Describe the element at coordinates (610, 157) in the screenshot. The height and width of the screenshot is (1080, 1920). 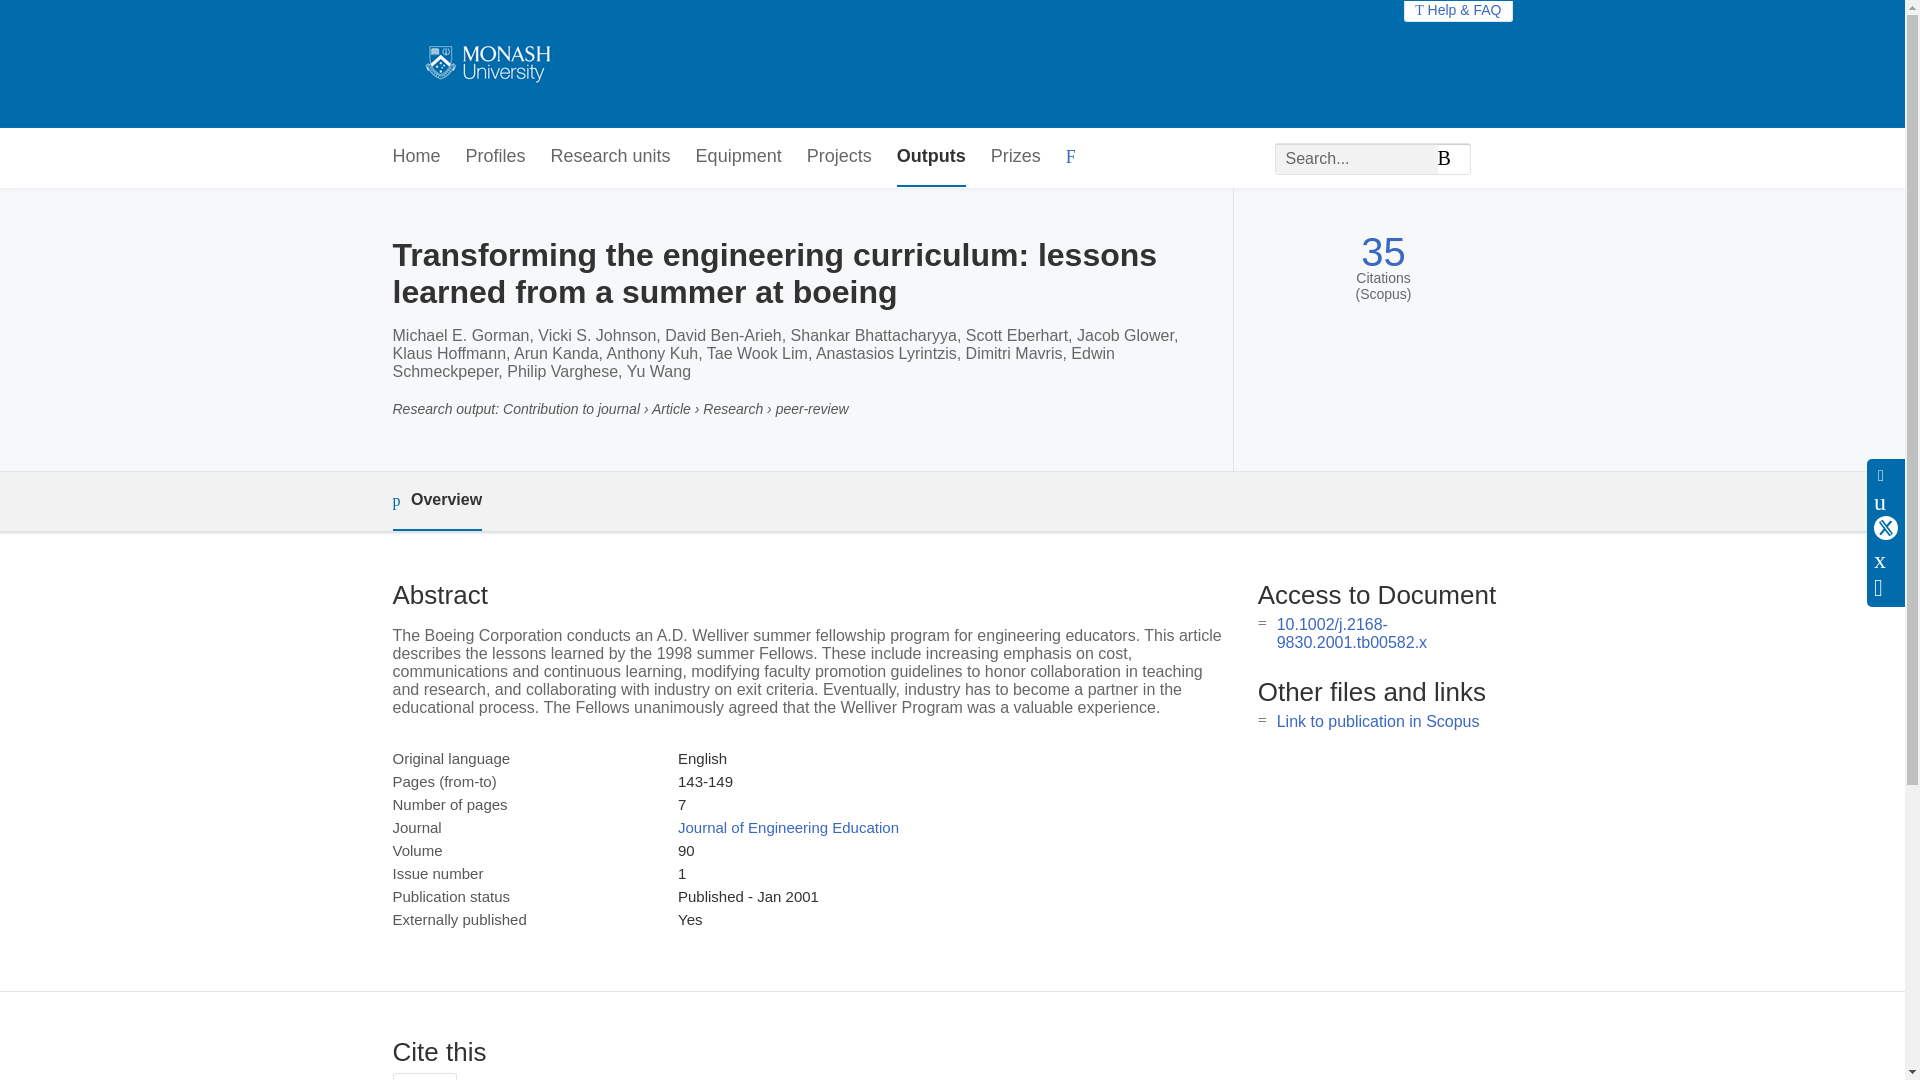
I see `Research units` at that location.